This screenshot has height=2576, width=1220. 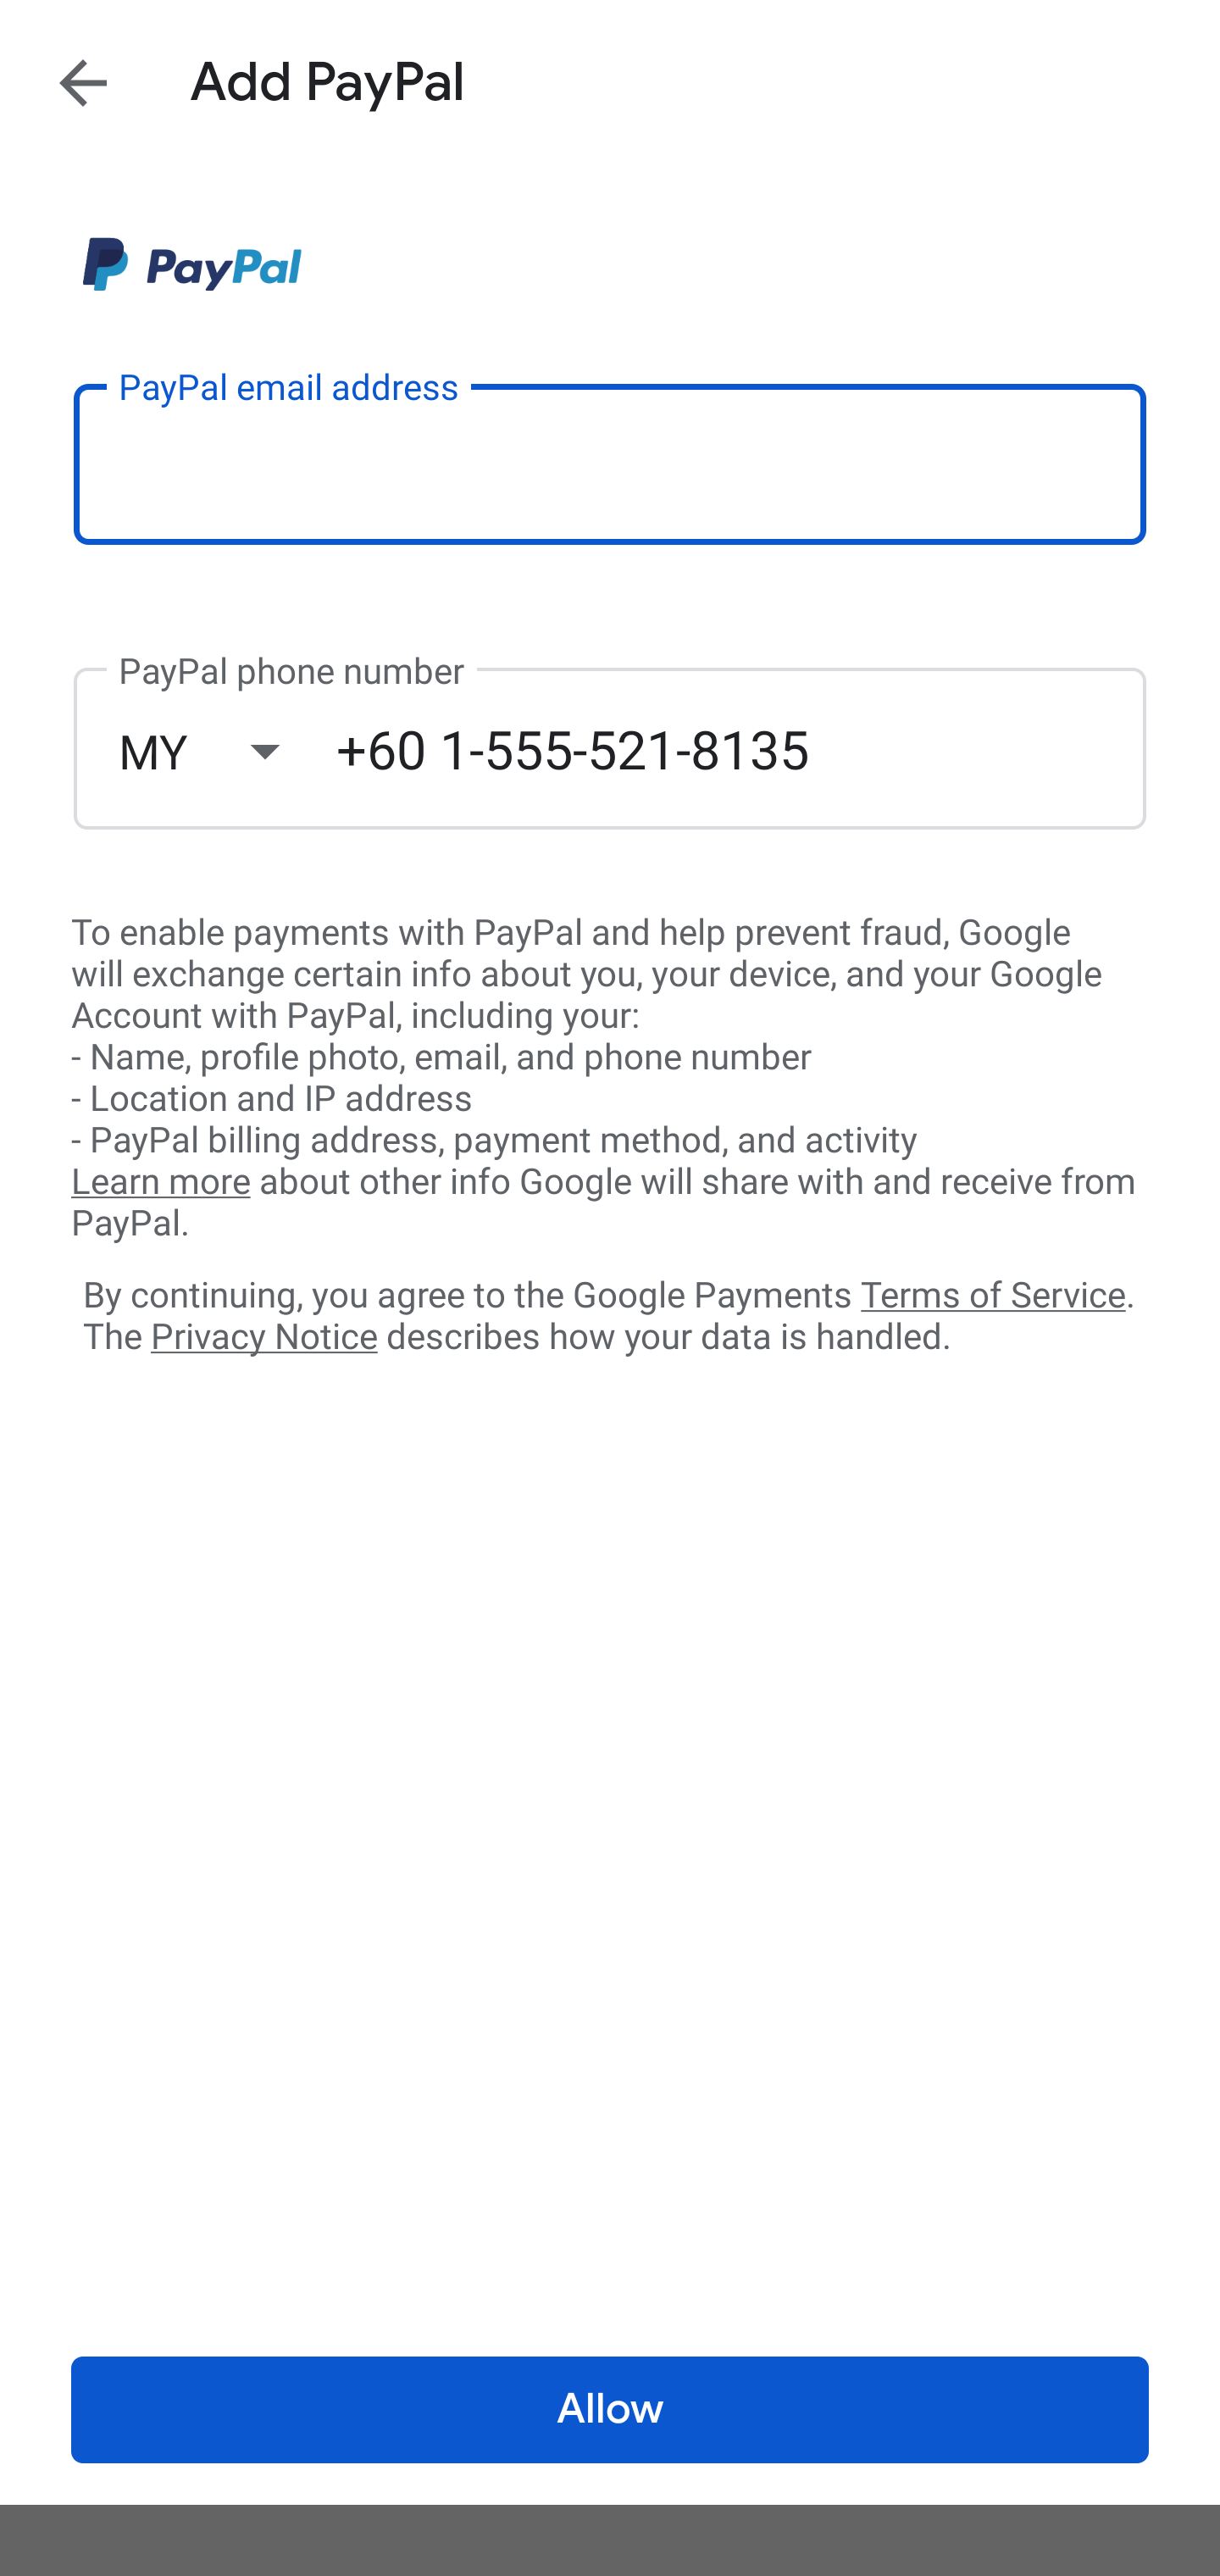 I want to click on Privacy Notice, so click(x=263, y=1338).